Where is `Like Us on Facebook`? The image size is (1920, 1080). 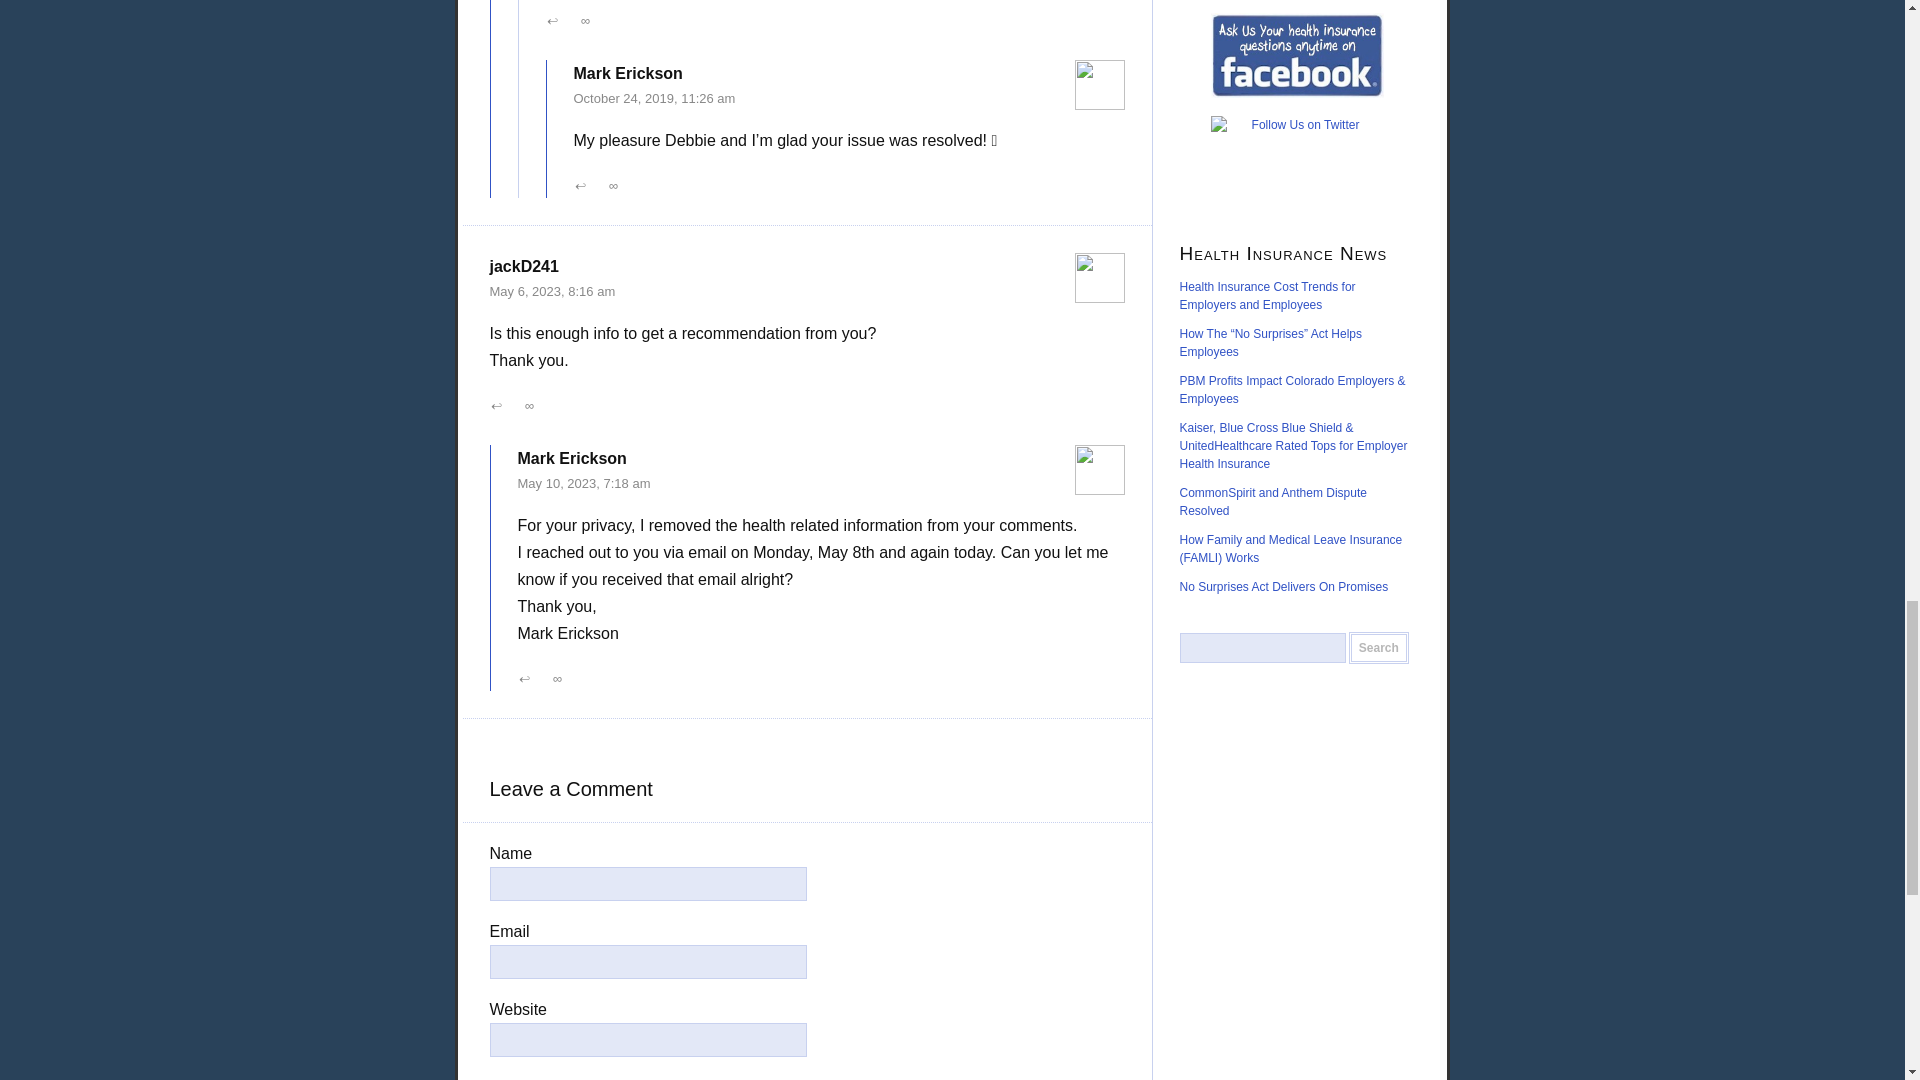 Like Us on Facebook is located at coordinates (1298, 56).